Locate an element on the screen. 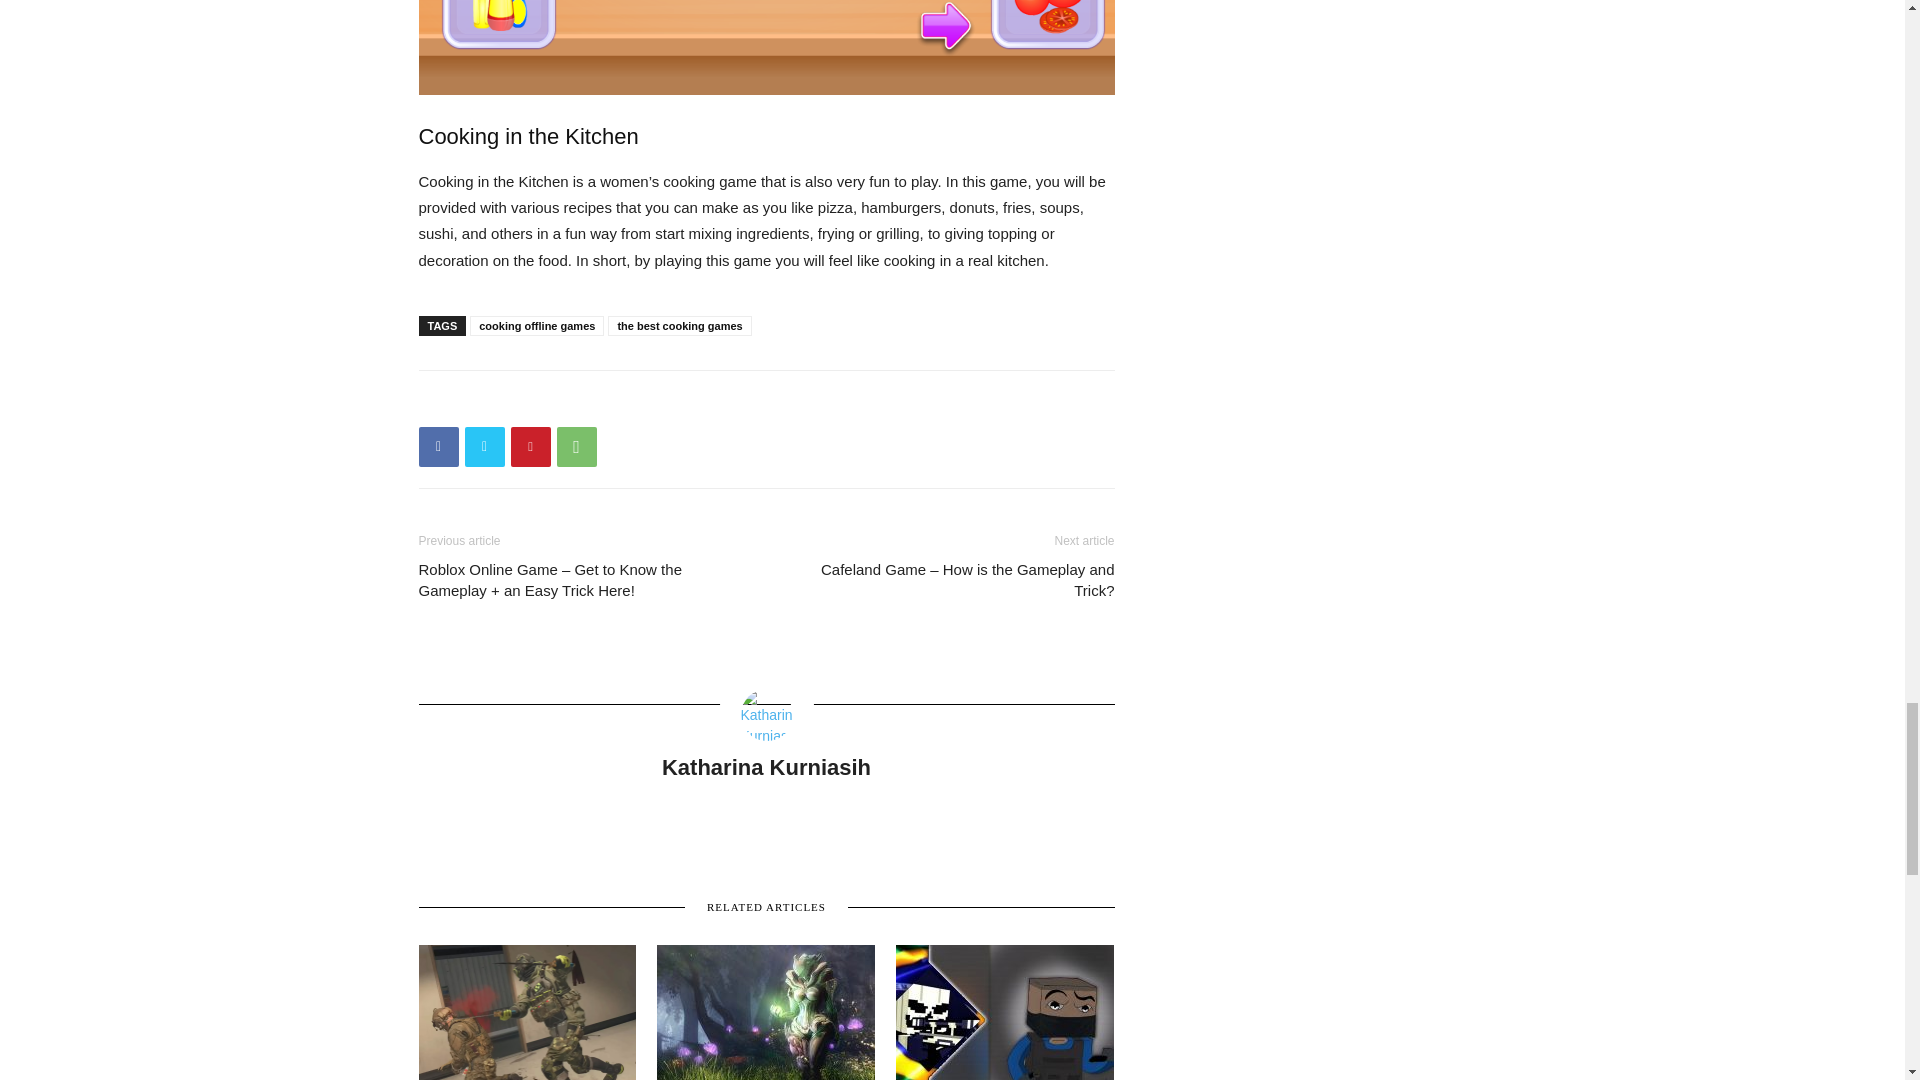 The image size is (1920, 1080). Twitter is located at coordinates (484, 446).